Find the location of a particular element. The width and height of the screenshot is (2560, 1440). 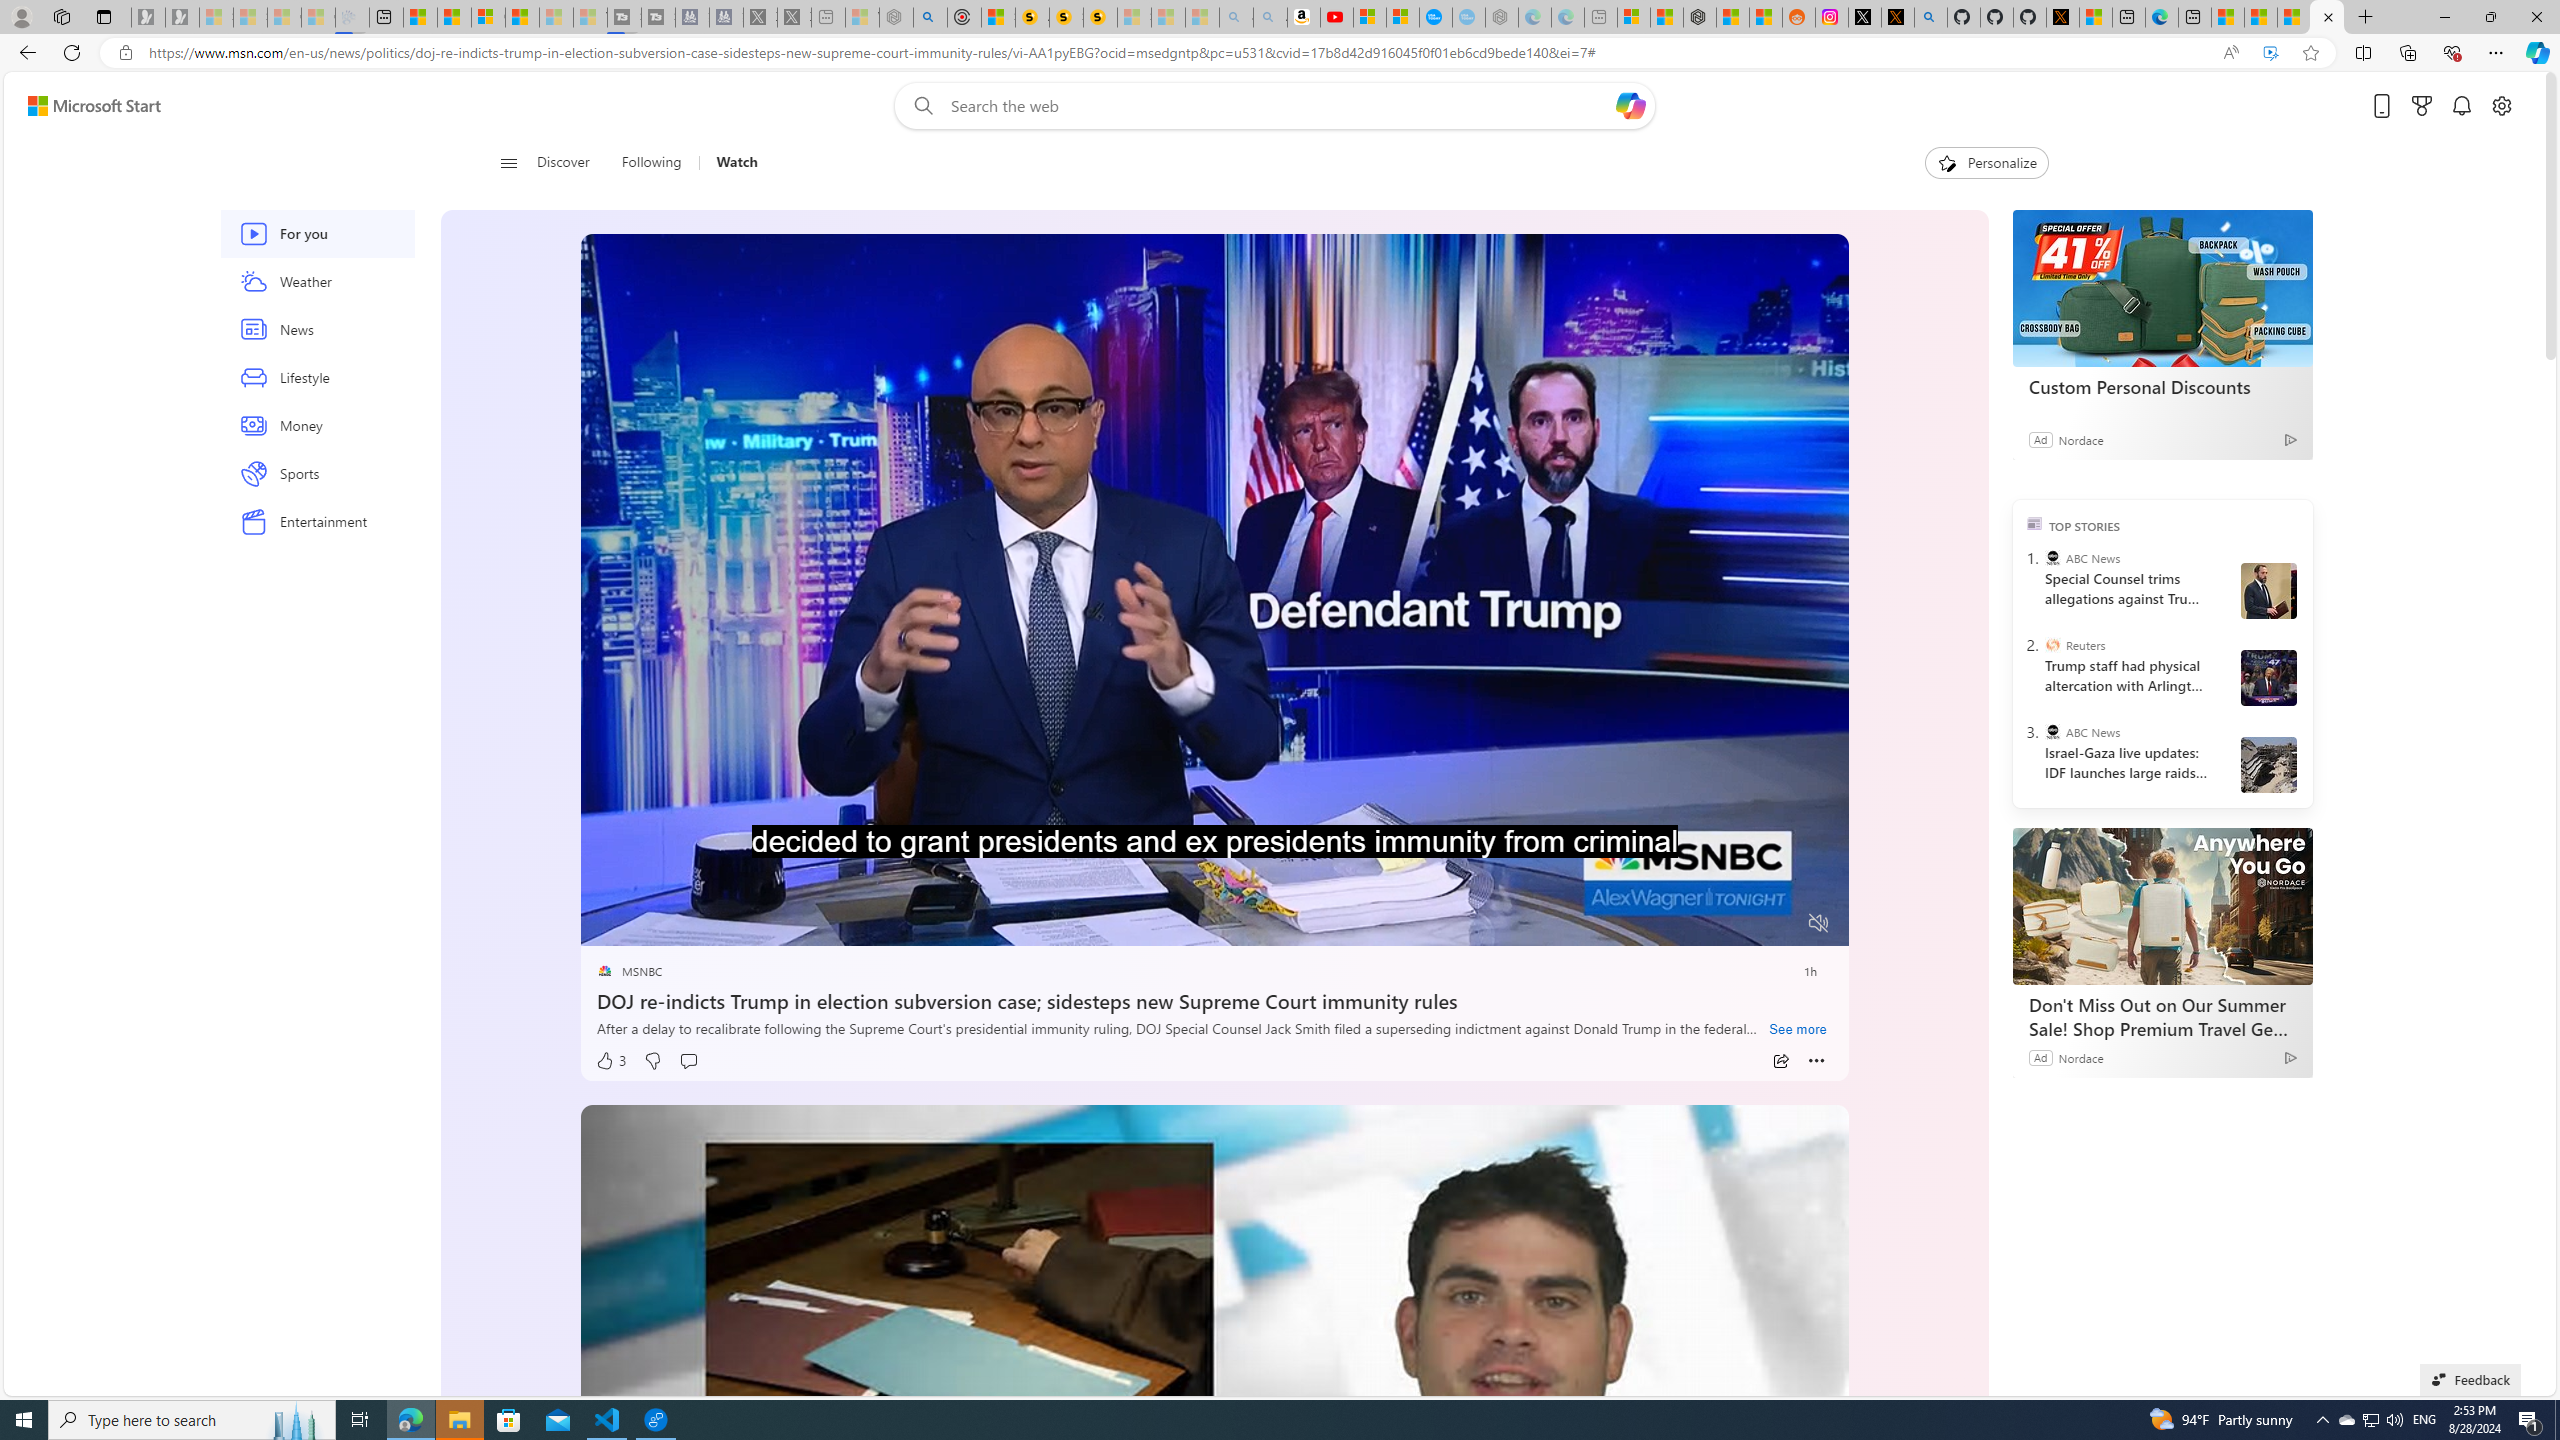

Dislike is located at coordinates (652, 1060).